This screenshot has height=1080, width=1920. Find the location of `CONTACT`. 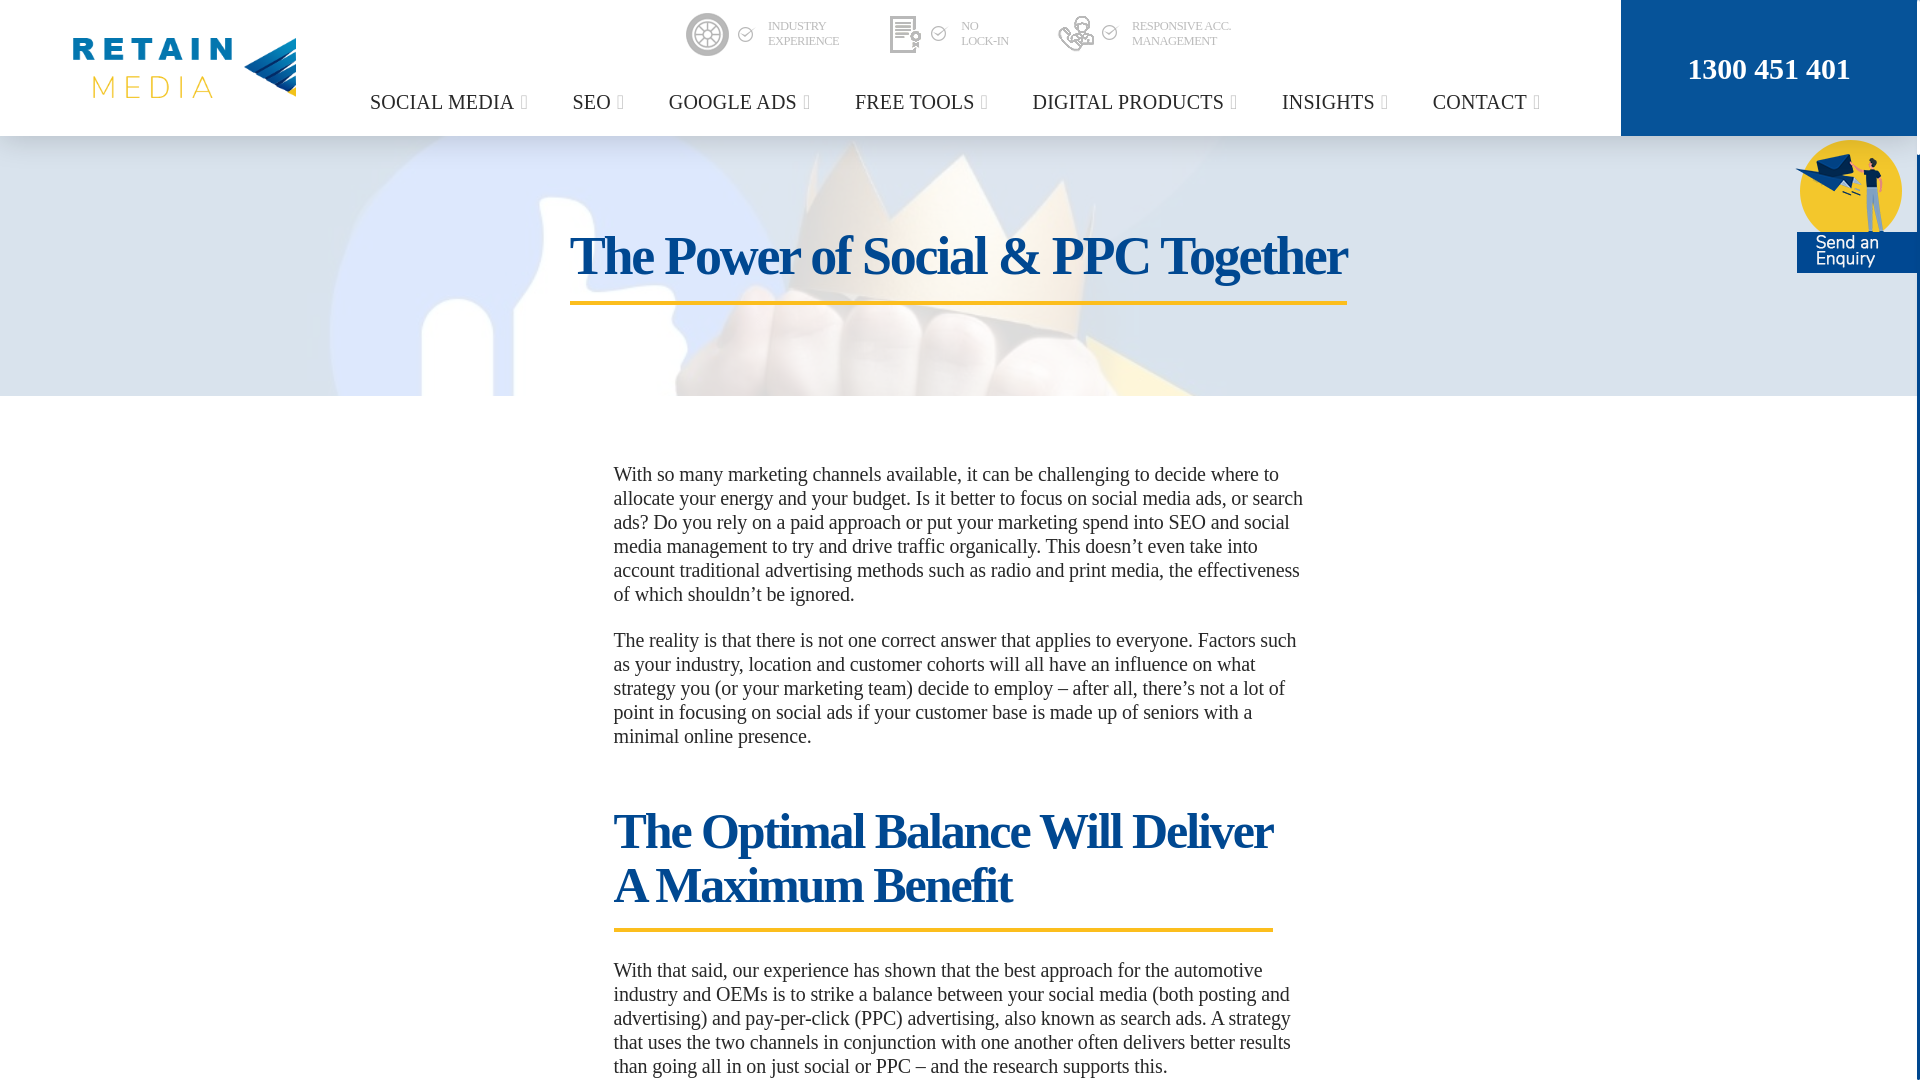

CONTACT is located at coordinates (1490, 102).